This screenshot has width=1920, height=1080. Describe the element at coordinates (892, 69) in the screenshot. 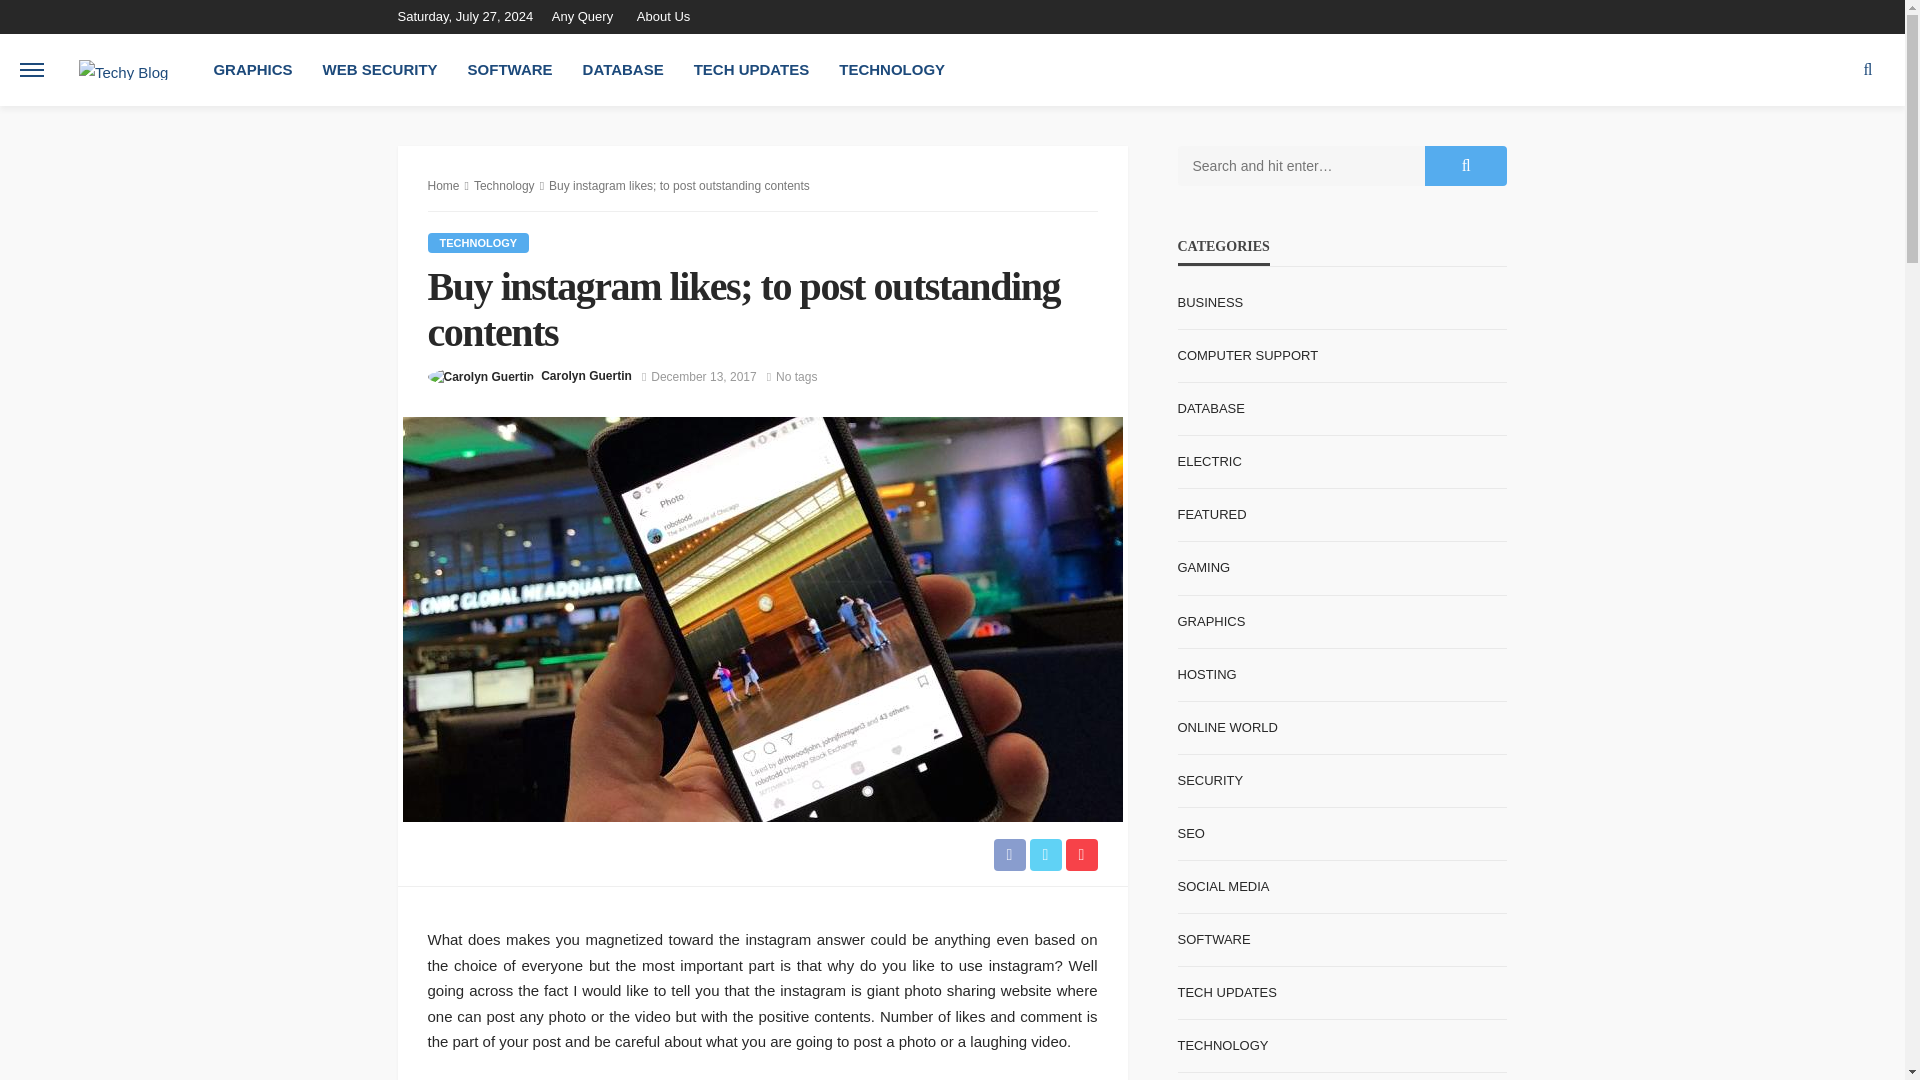

I see `TECHNOLOGY` at that location.